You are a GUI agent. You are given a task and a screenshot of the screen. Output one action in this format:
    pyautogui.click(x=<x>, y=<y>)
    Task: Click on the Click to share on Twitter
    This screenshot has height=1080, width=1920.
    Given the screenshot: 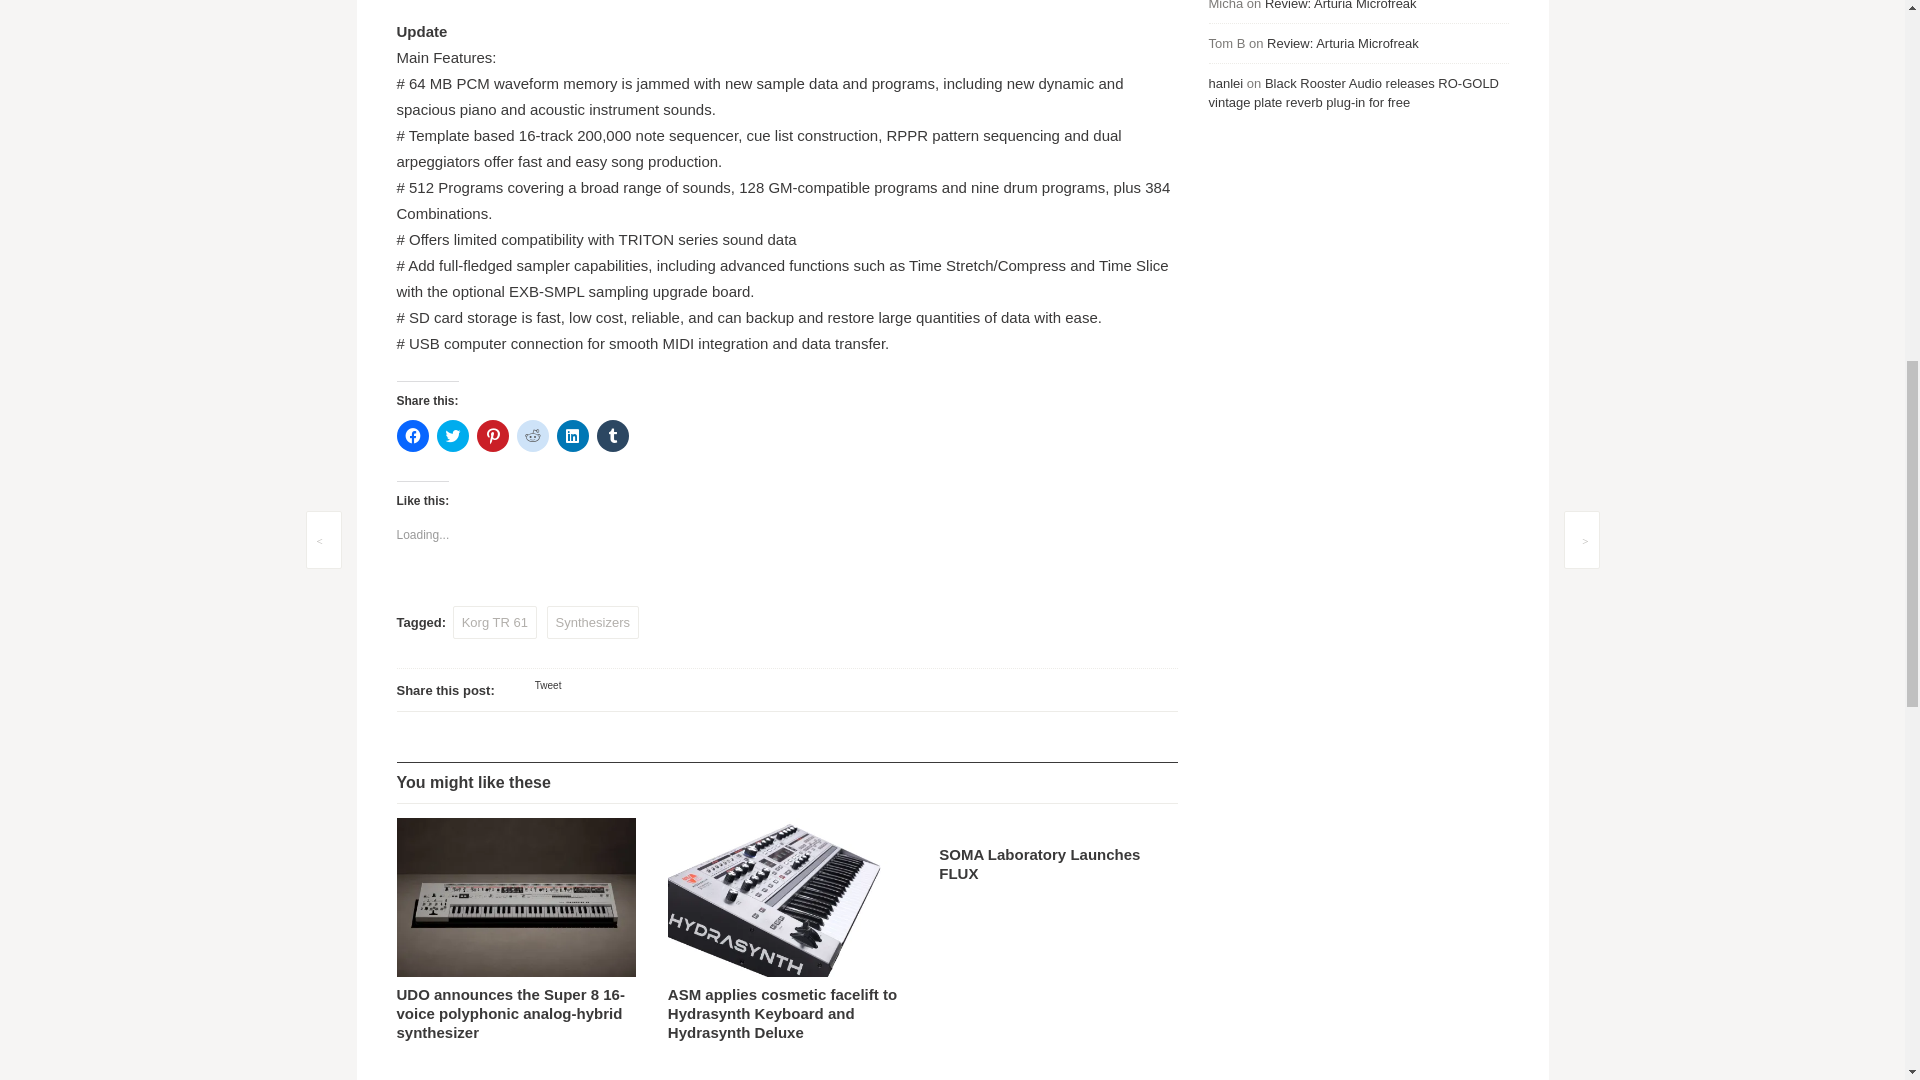 What is the action you would take?
    pyautogui.click(x=452, y=436)
    